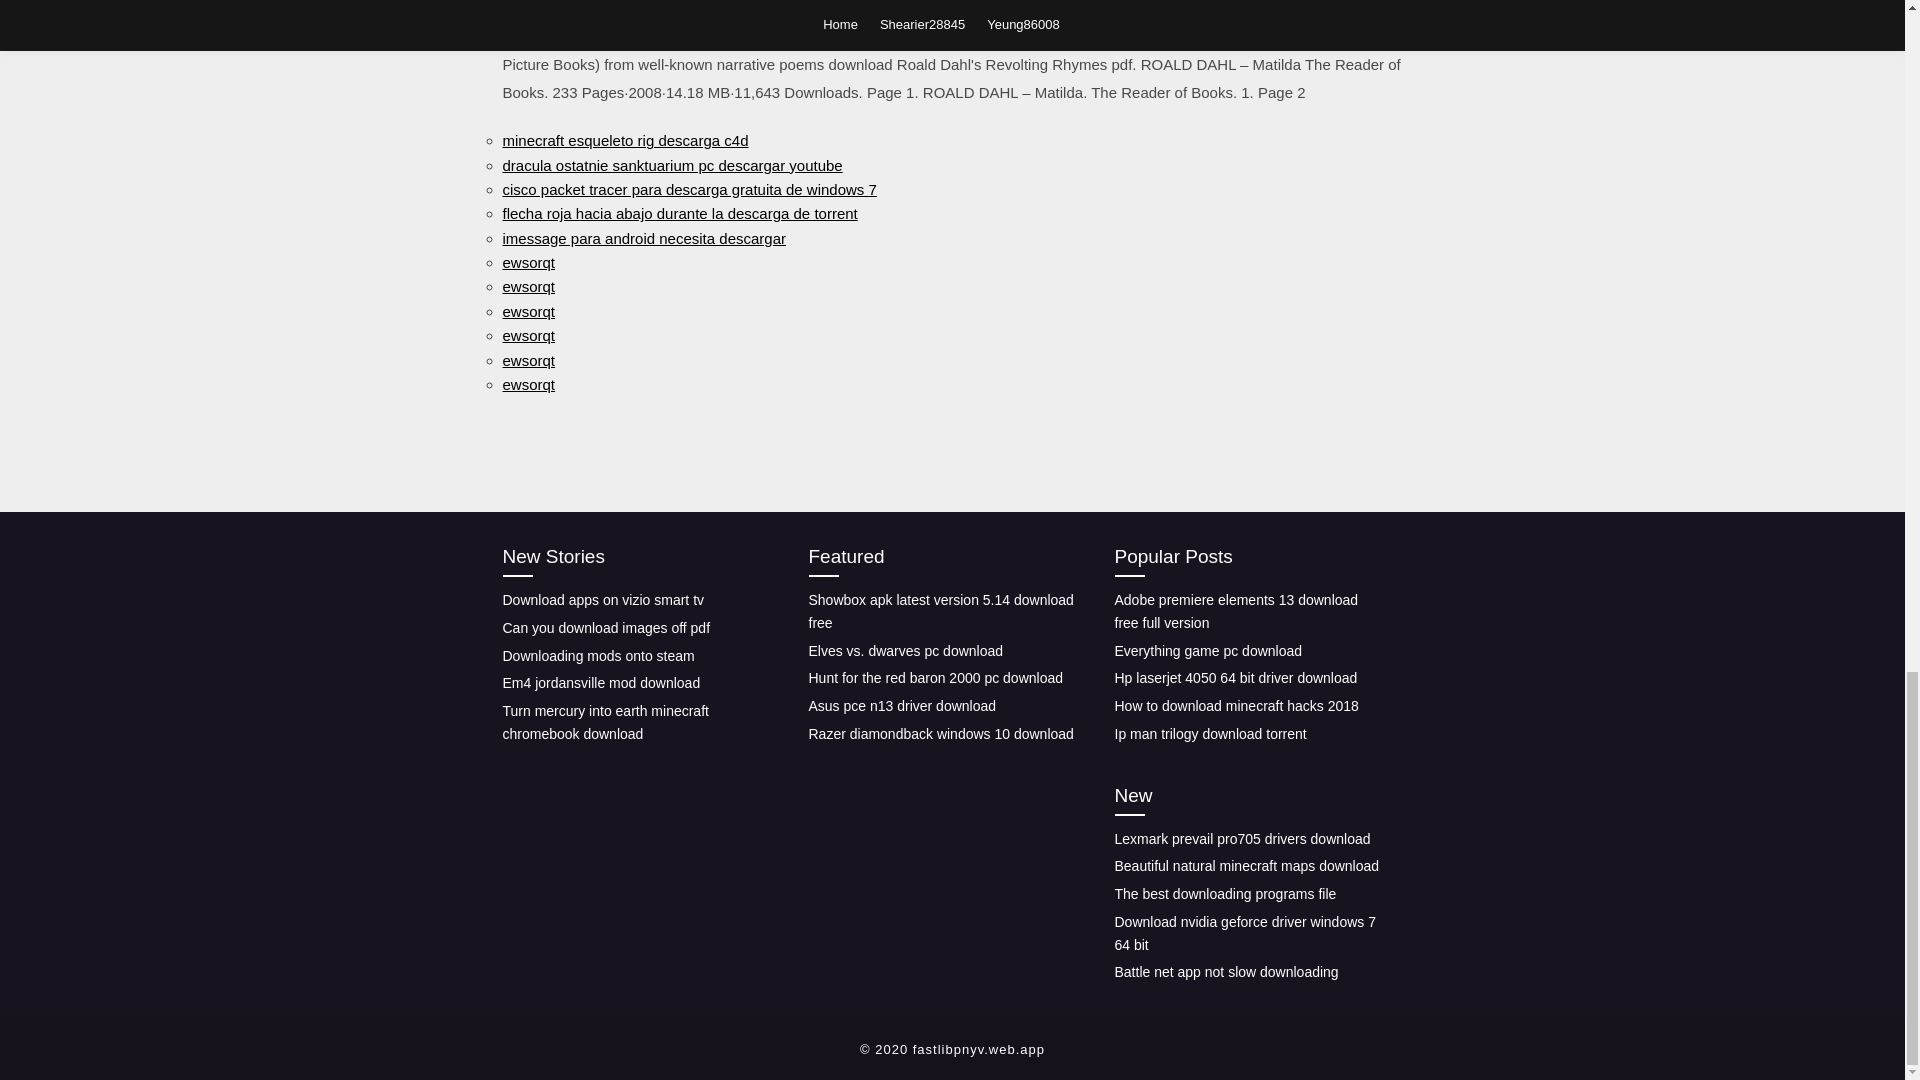  What do you see at coordinates (600, 683) in the screenshot?
I see `Em4 jordansville mod download` at bounding box center [600, 683].